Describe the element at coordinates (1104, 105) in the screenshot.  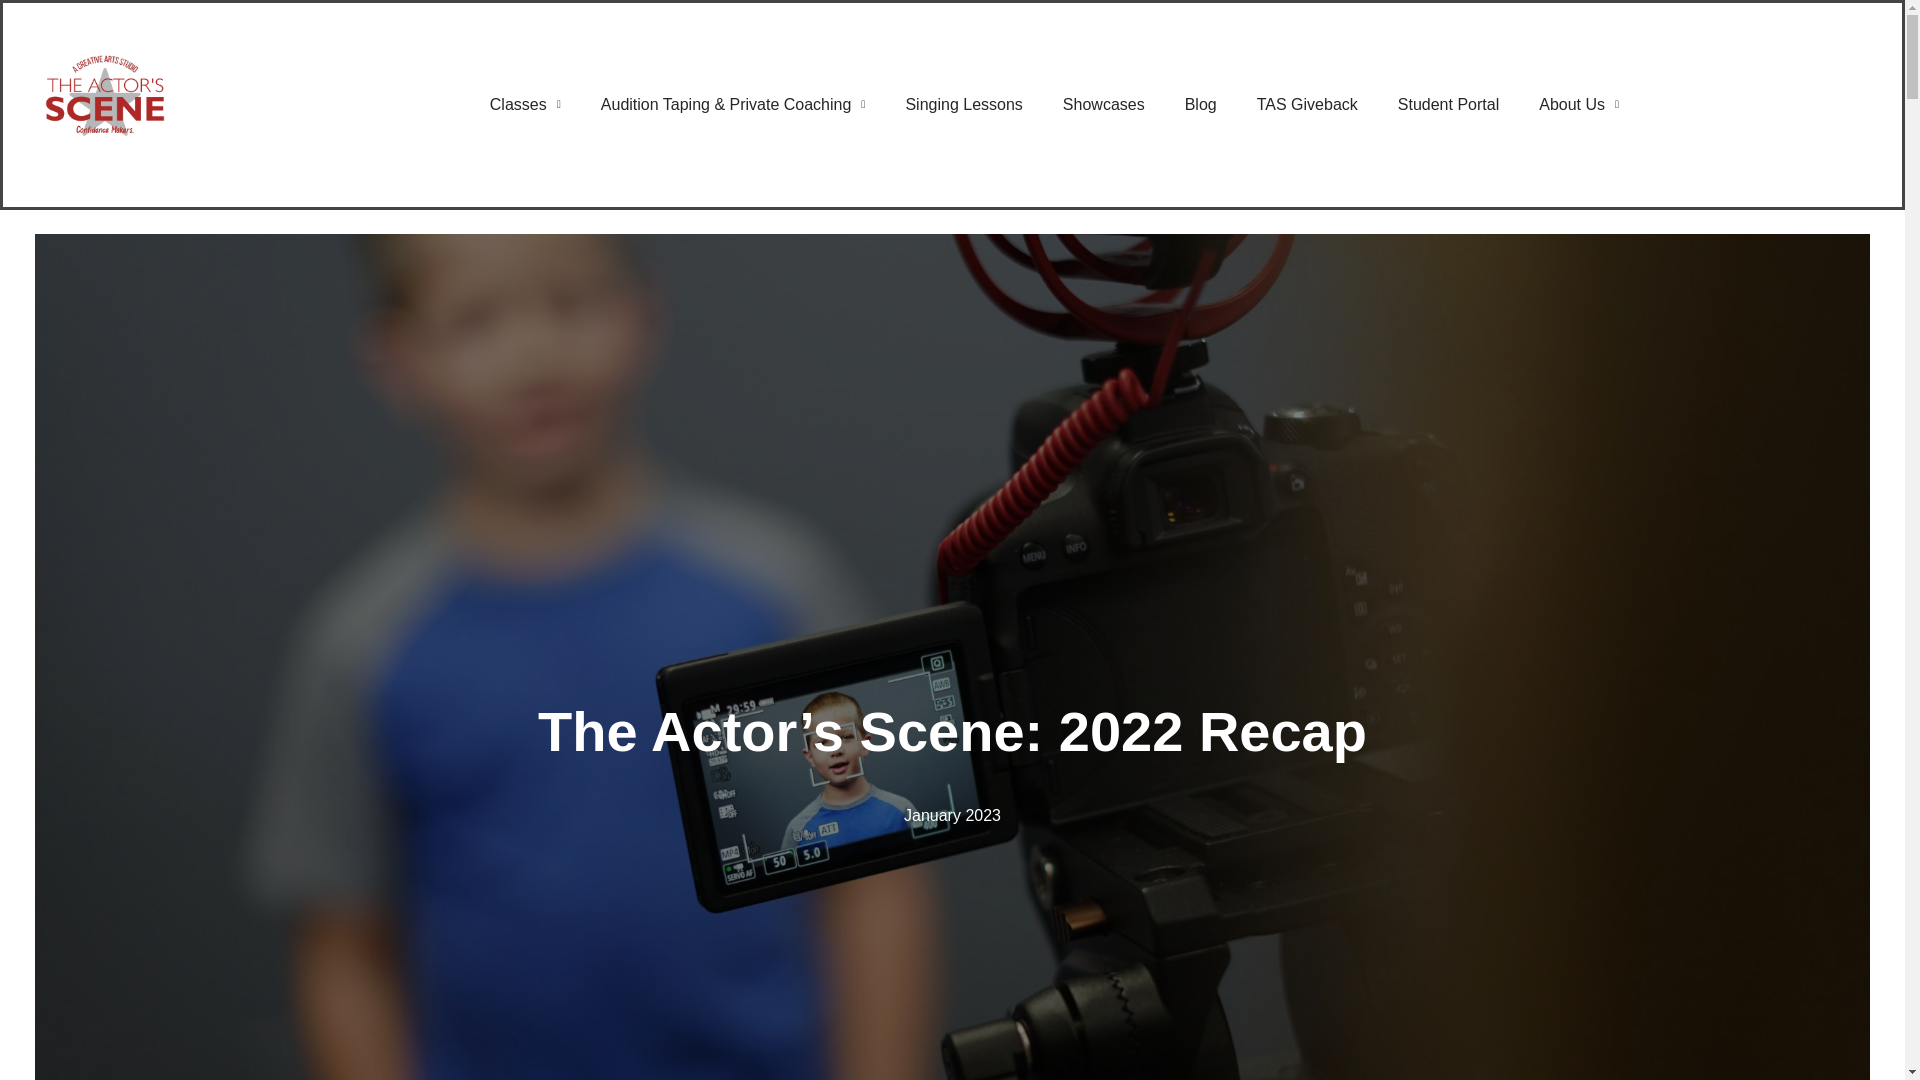
I see `Showcases` at that location.